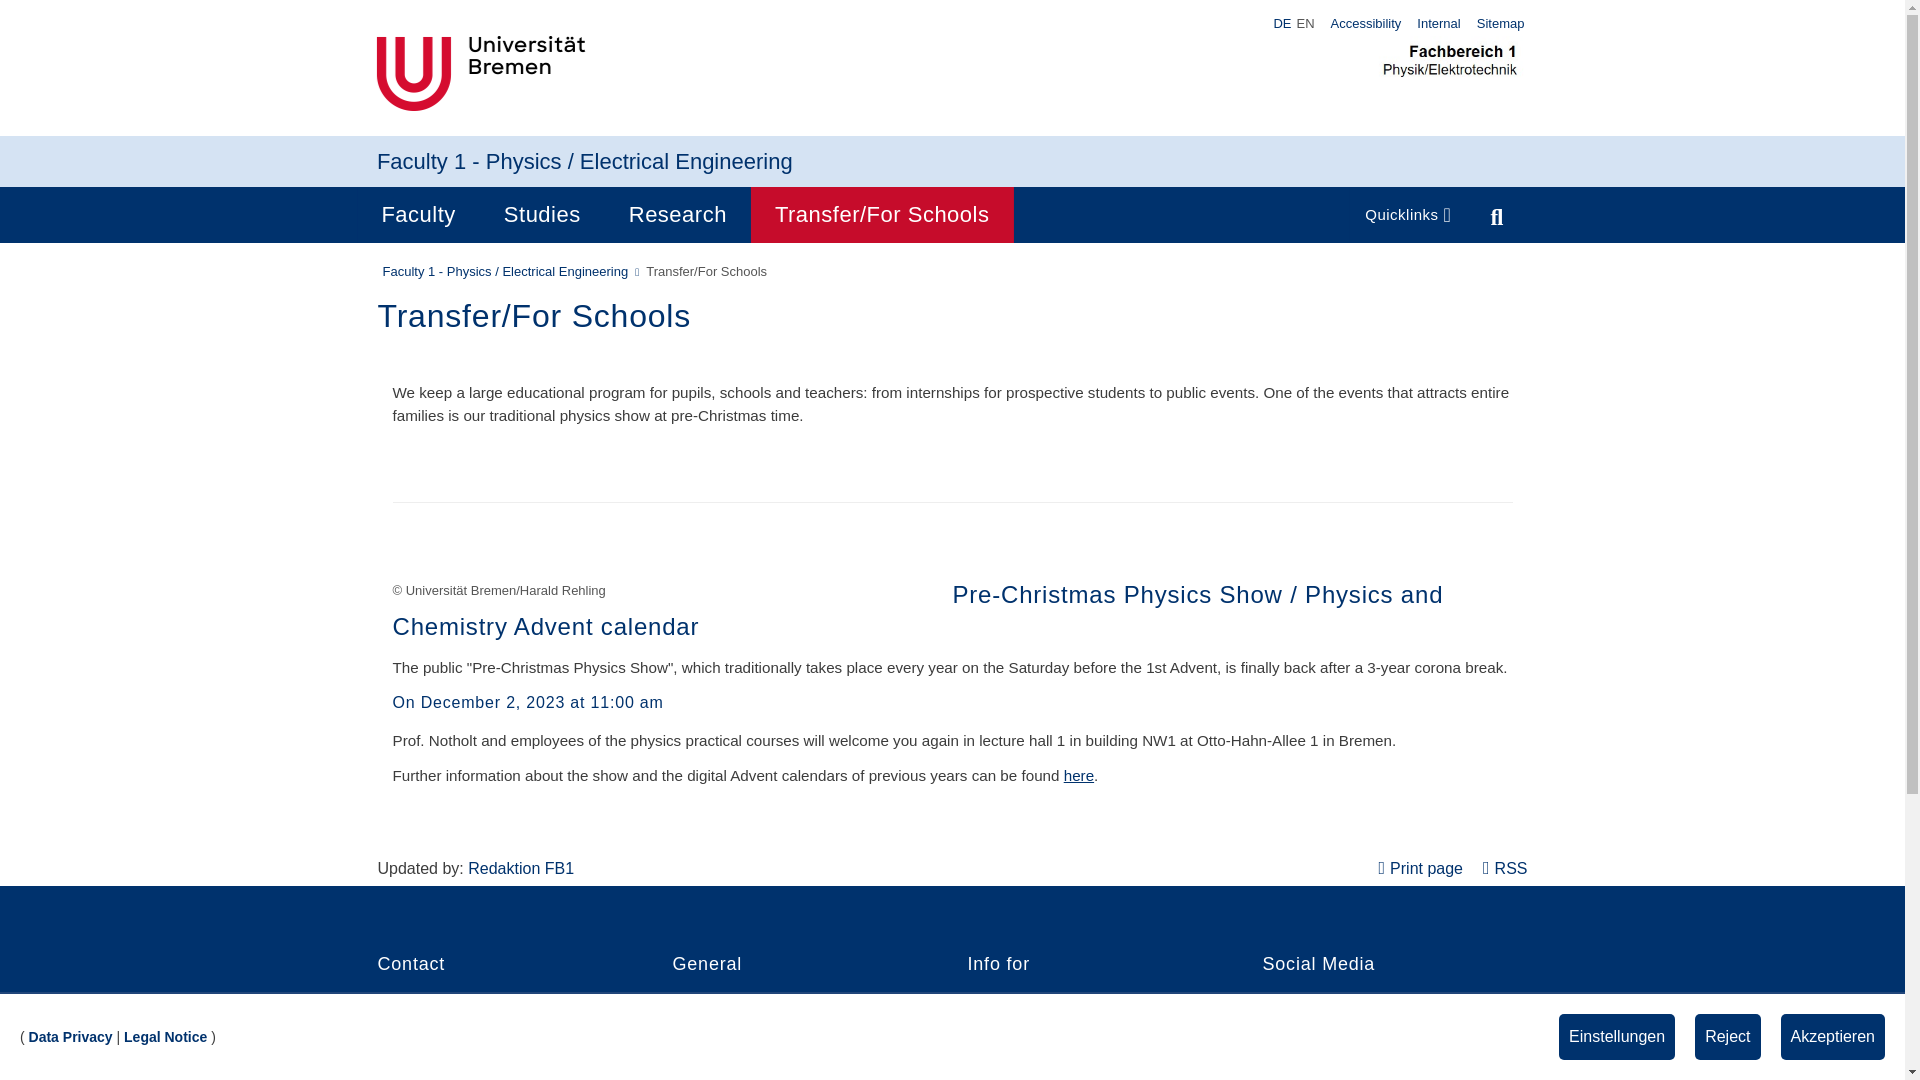 This screenshot has width=1920, height=1080. What do you see at coordinates (1504, 868) in the screenshot?
I see `Seite als RSS Feed` at bounding box center [1504, 868].